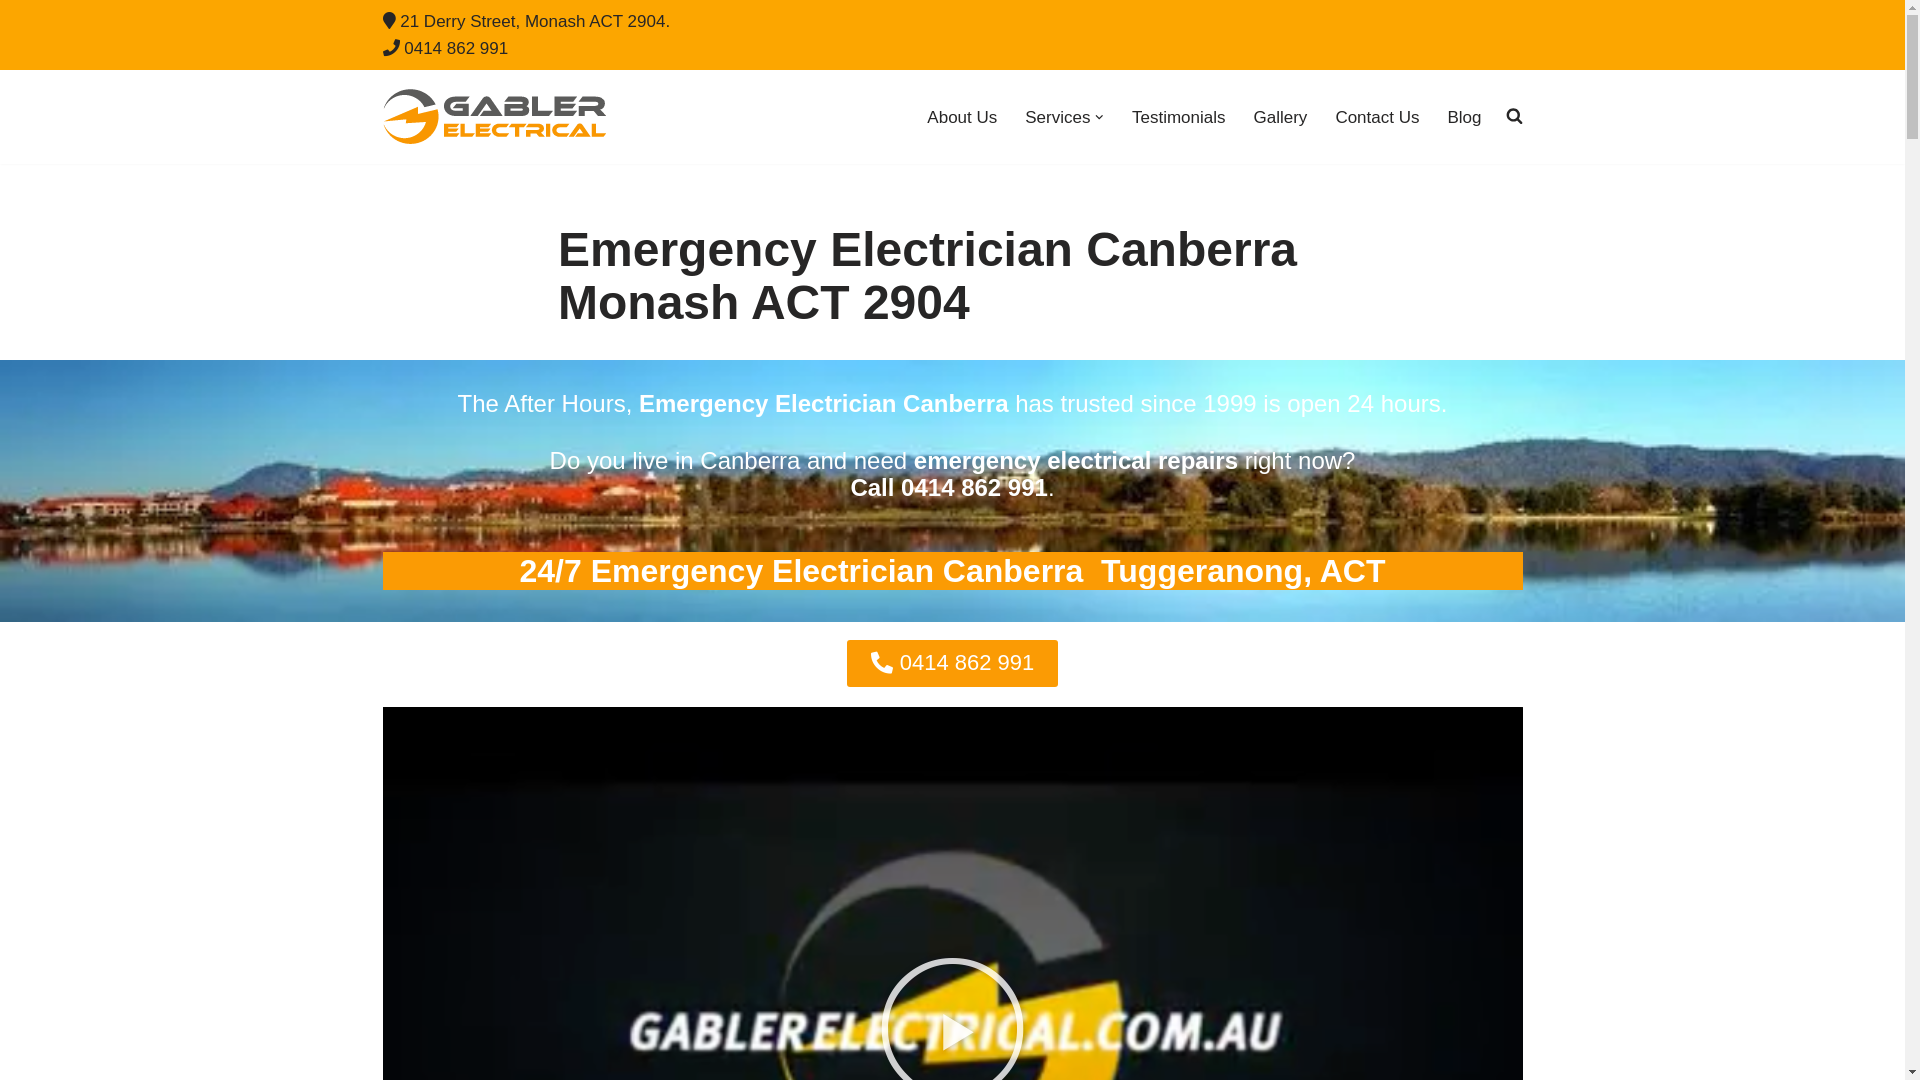 The width and height of the screenshot is (1920, 1080). Describe the element at coordinates (953, 664) in the screenshot. I see `0414 862 991` at that location.